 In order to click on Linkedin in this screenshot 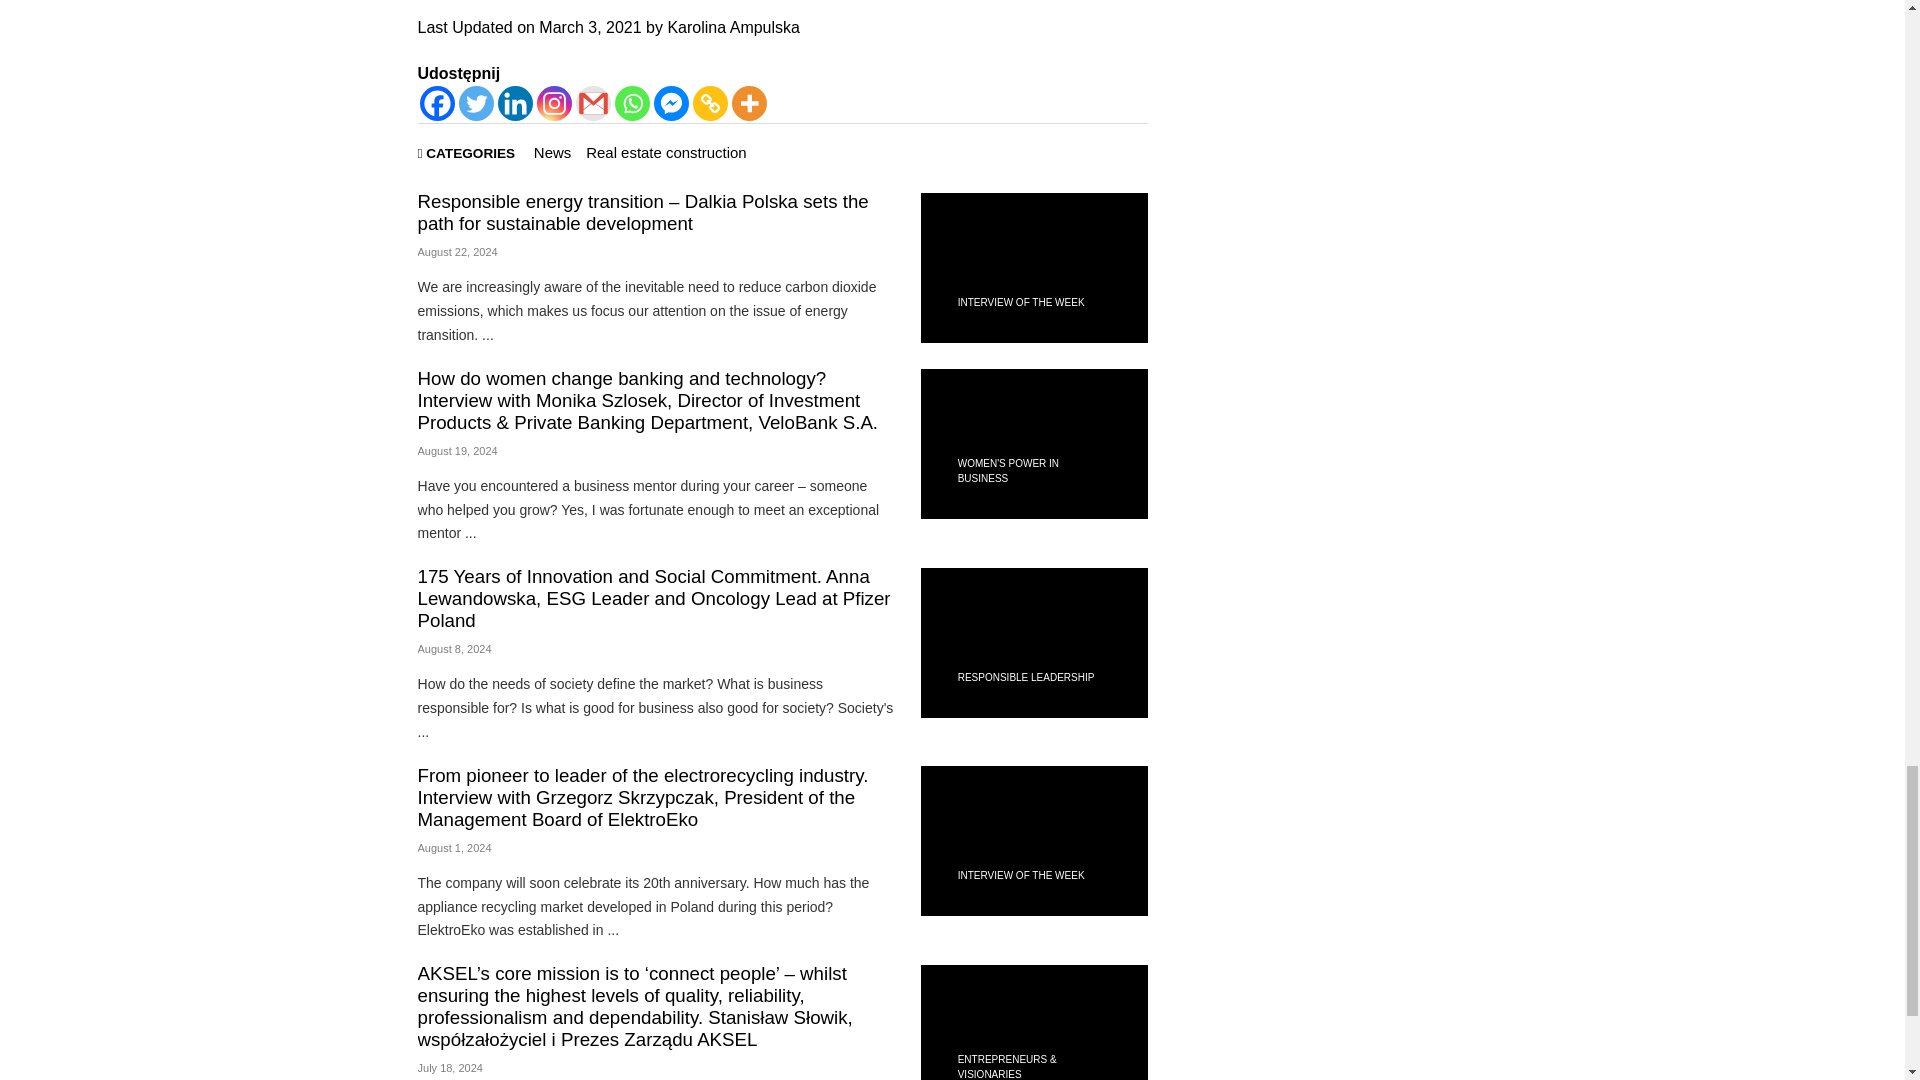, I will do `click(515, 103)`.